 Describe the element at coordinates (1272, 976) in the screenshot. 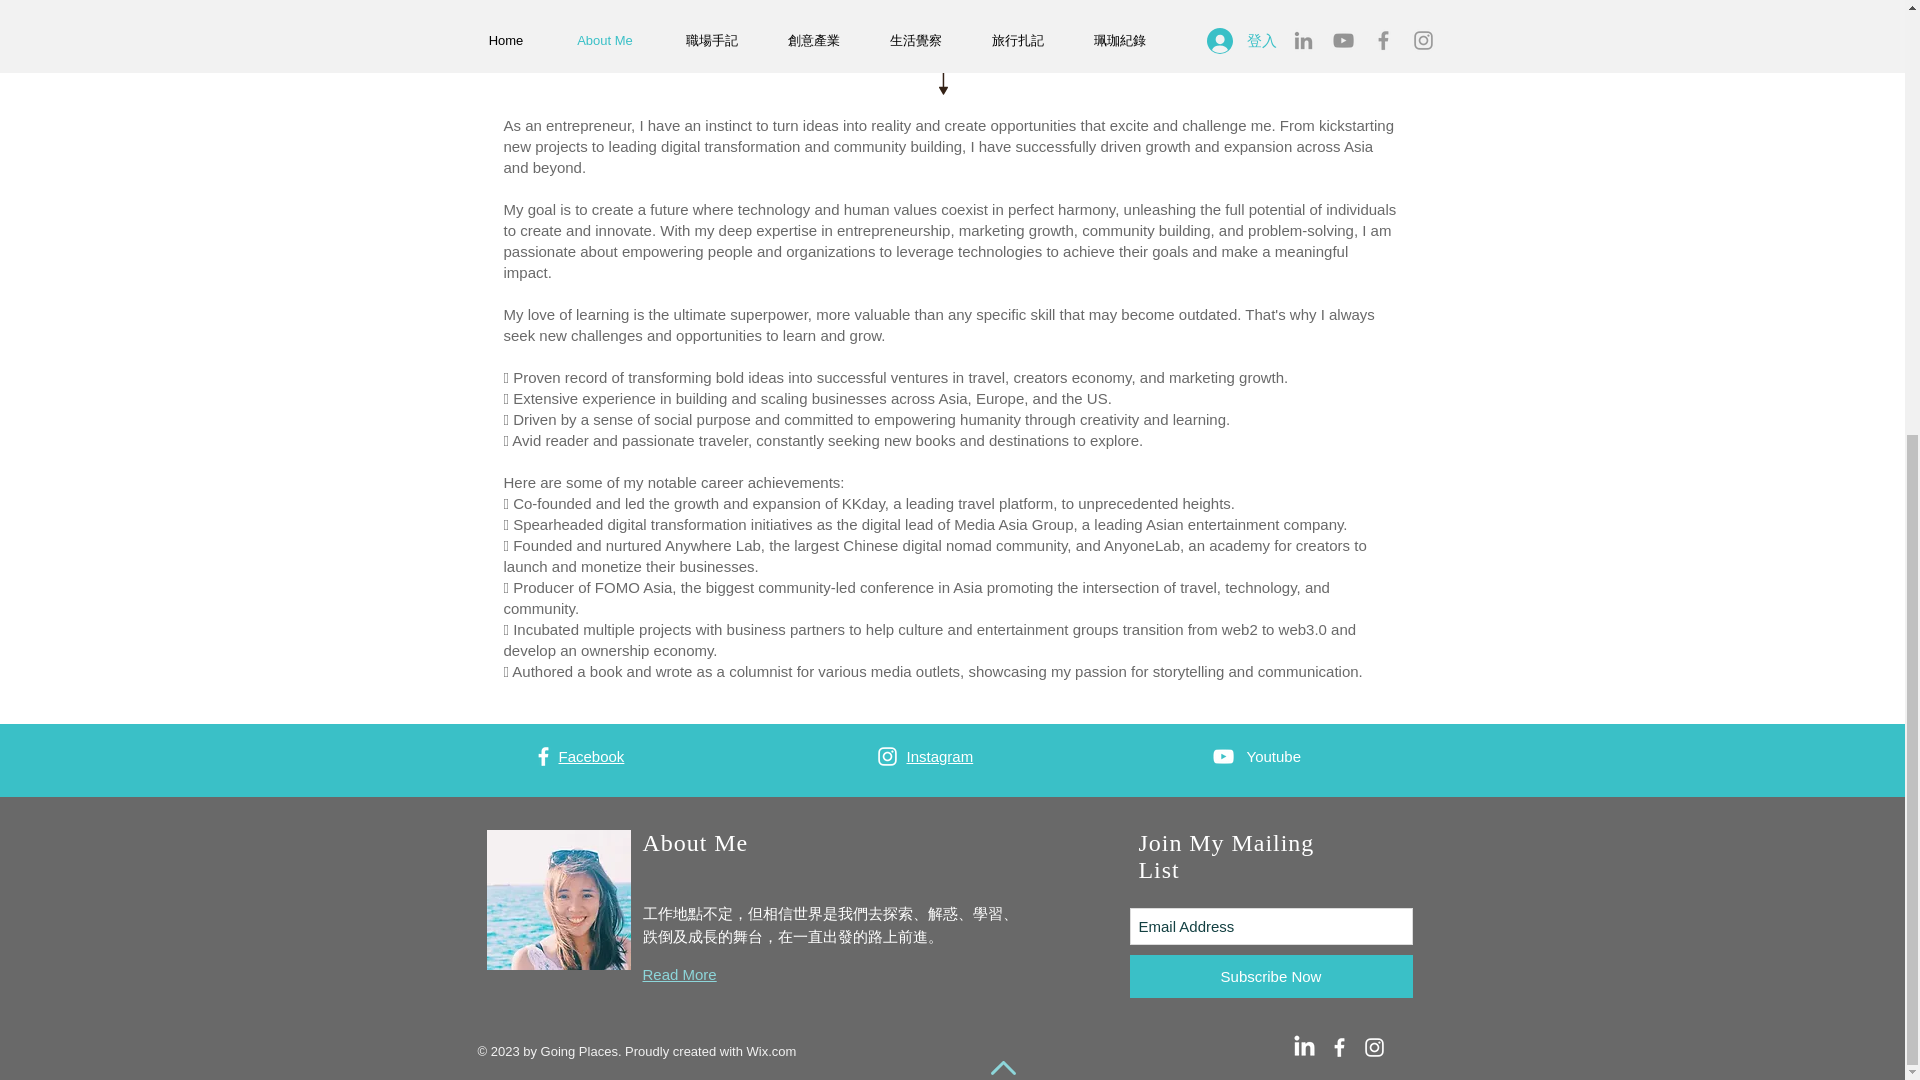

I see `Subscribe Now` at that location.